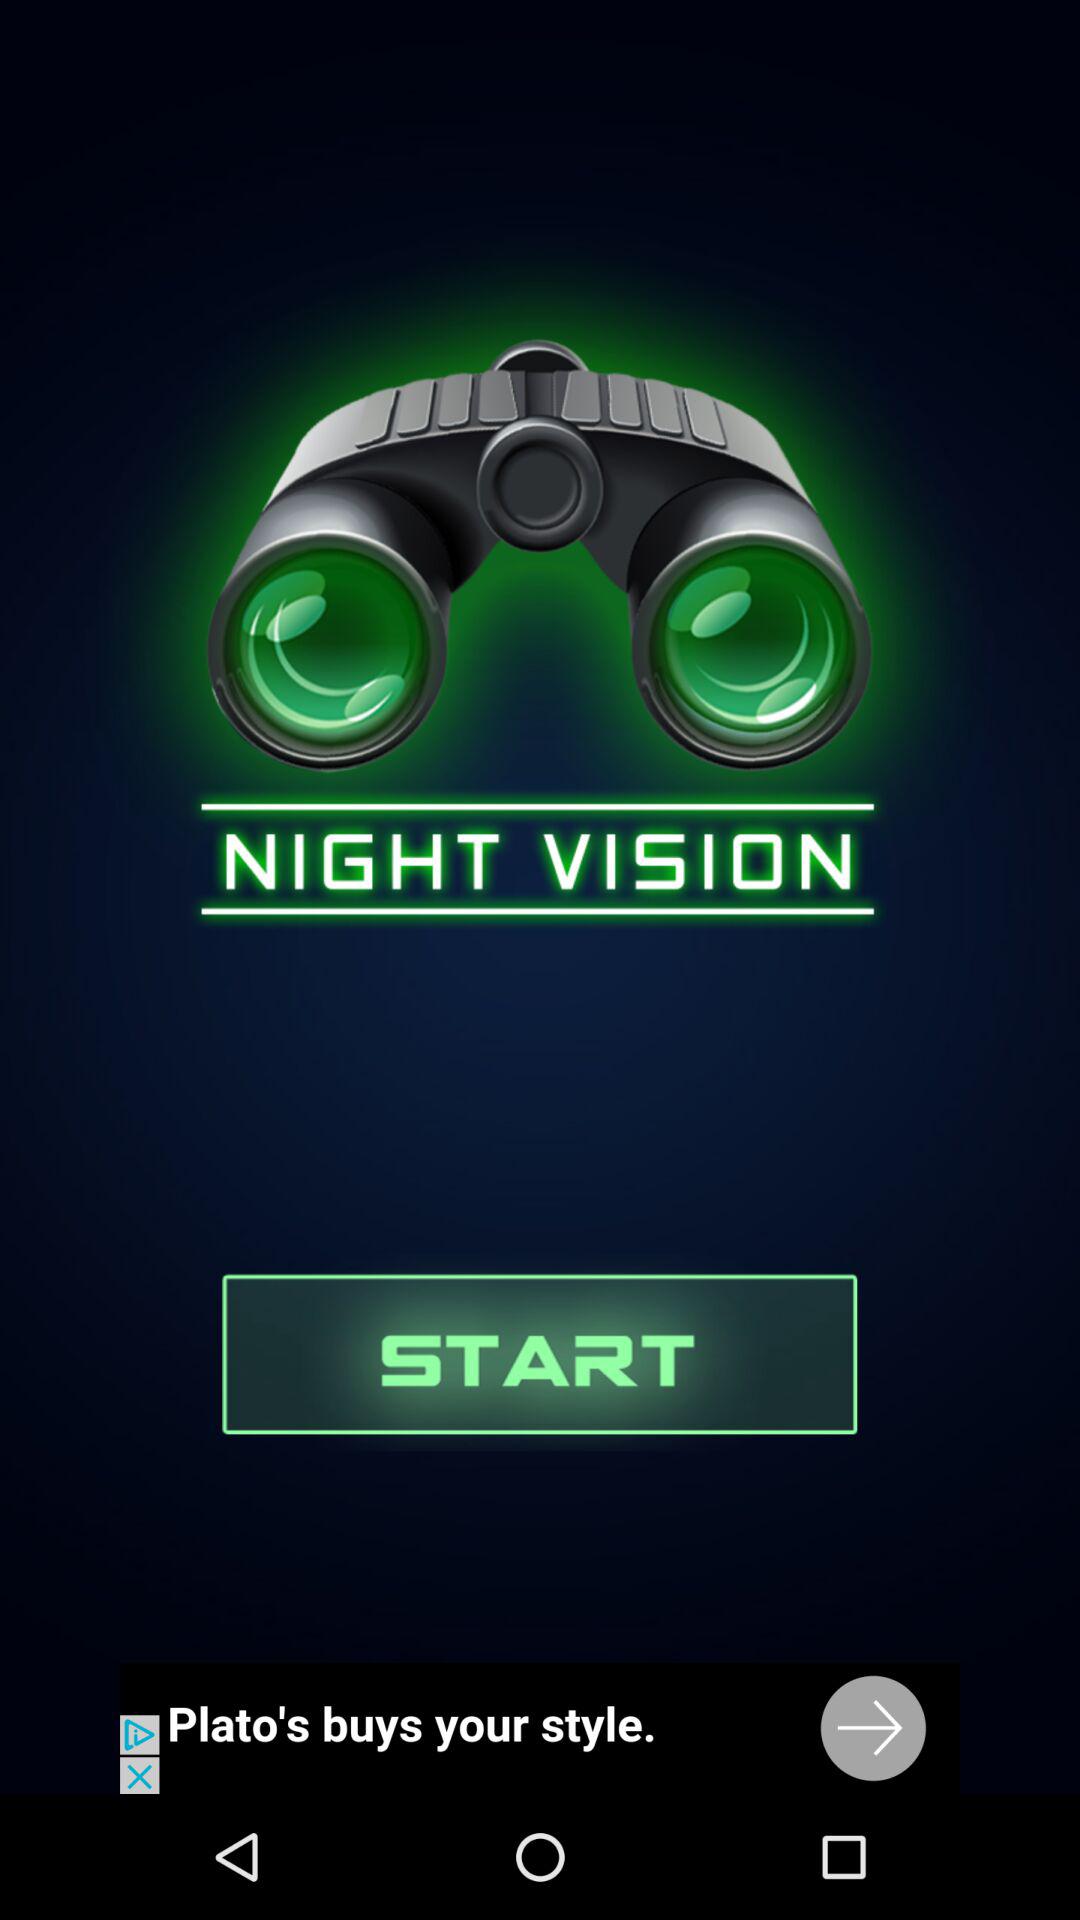  I want to click on advertisement, so click(540, 1728).